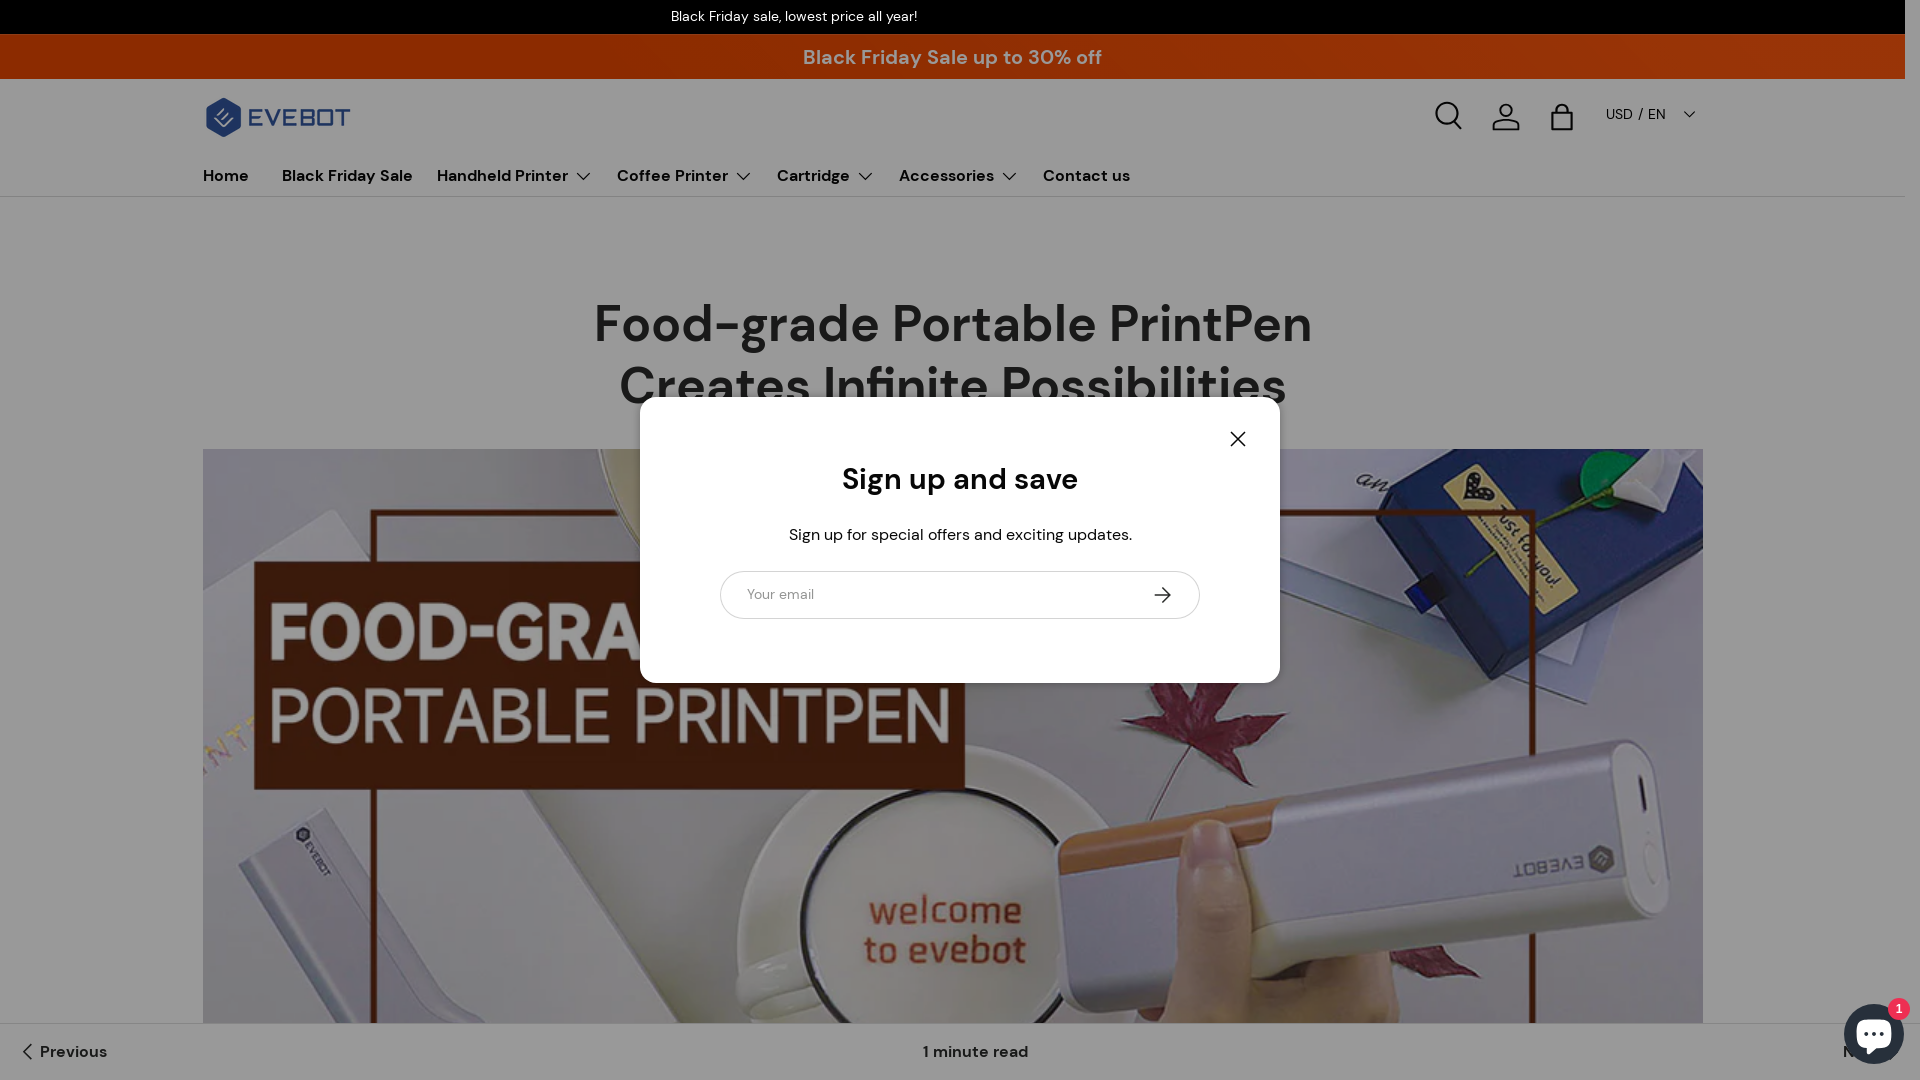 The image size is (1920, 1080). I want to click on Coffee Printer, so click(684, 176).